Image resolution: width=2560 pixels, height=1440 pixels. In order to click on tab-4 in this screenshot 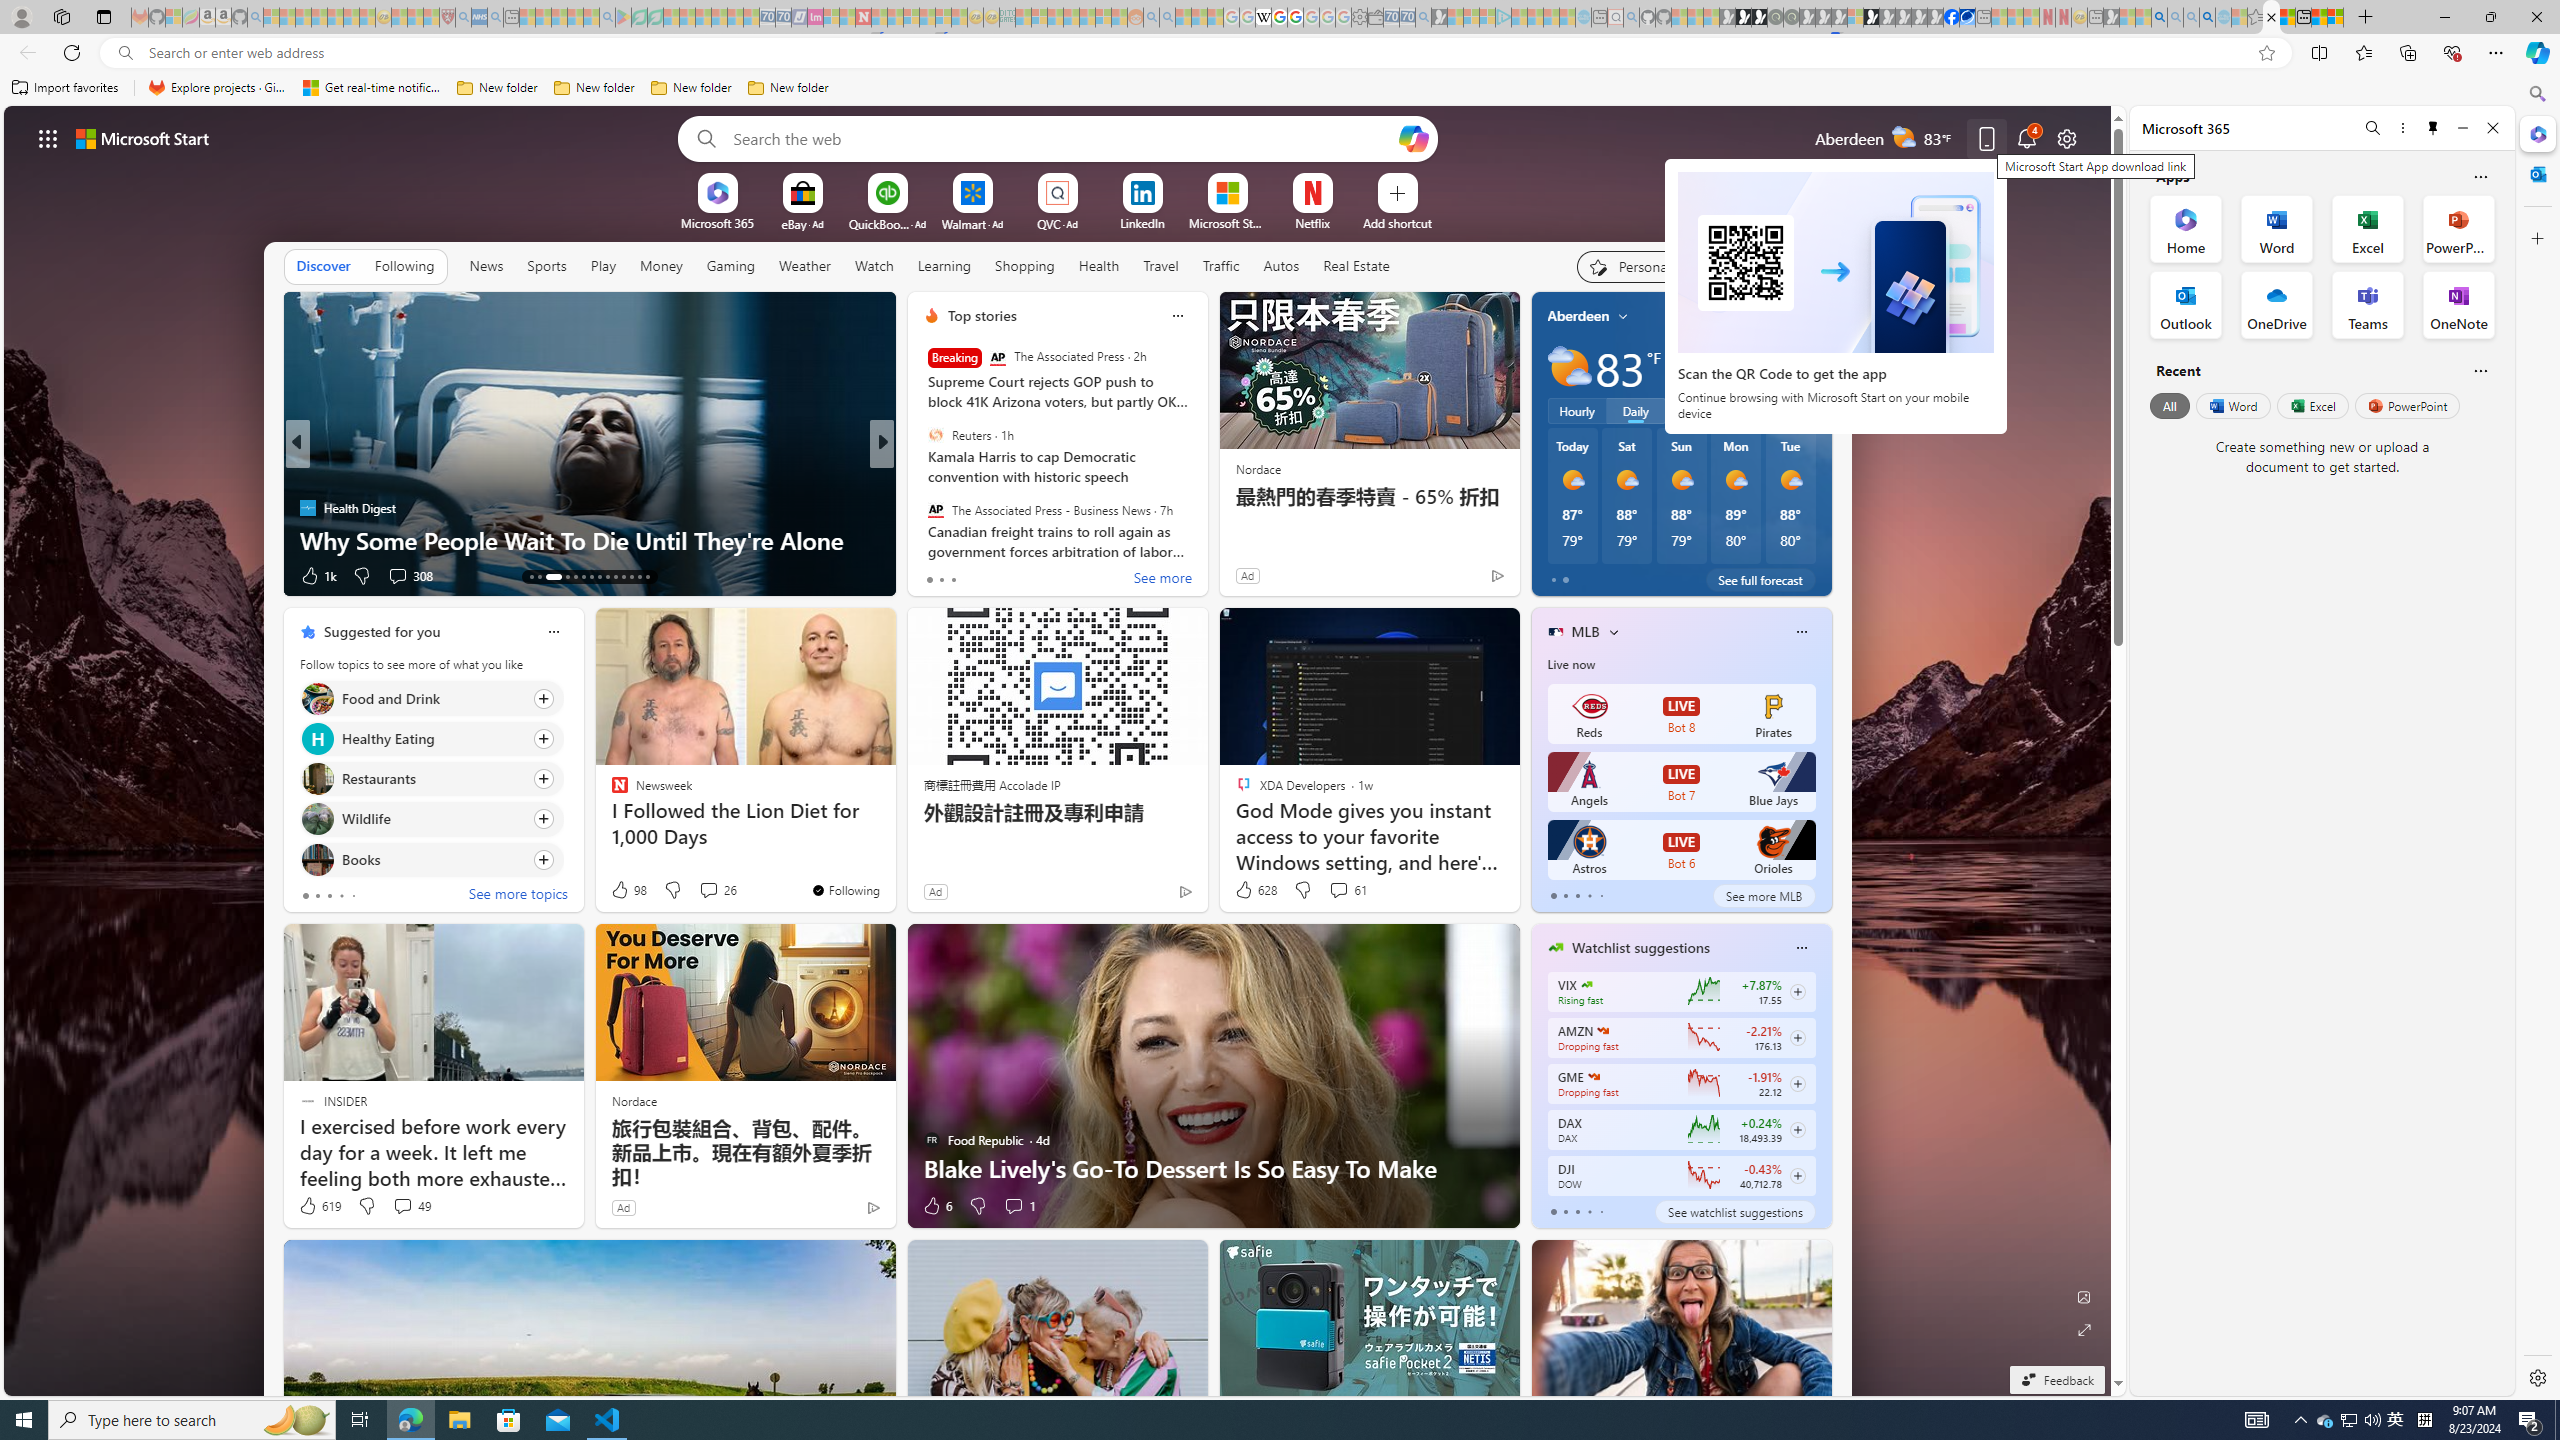, I will do `click(1600, 1212)`.